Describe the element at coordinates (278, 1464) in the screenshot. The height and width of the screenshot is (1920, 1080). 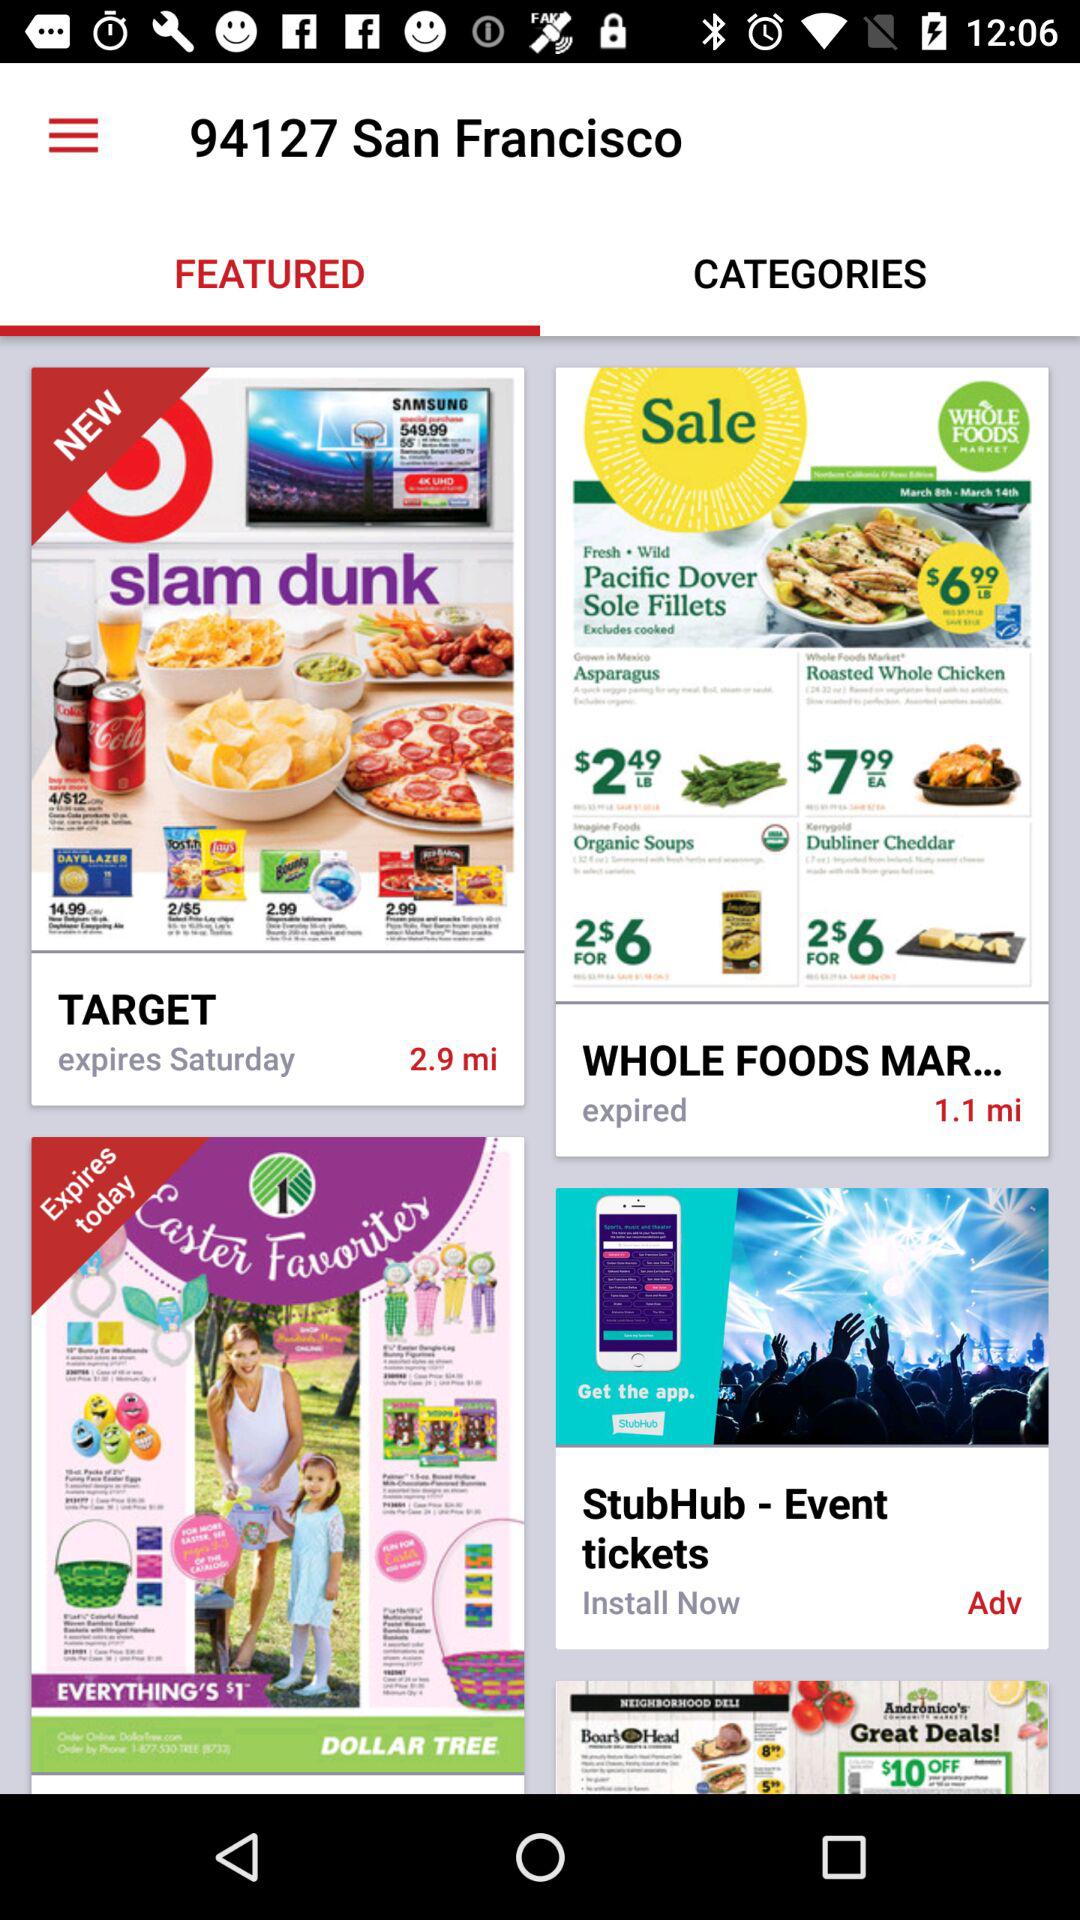
I see `select third image` at that location.